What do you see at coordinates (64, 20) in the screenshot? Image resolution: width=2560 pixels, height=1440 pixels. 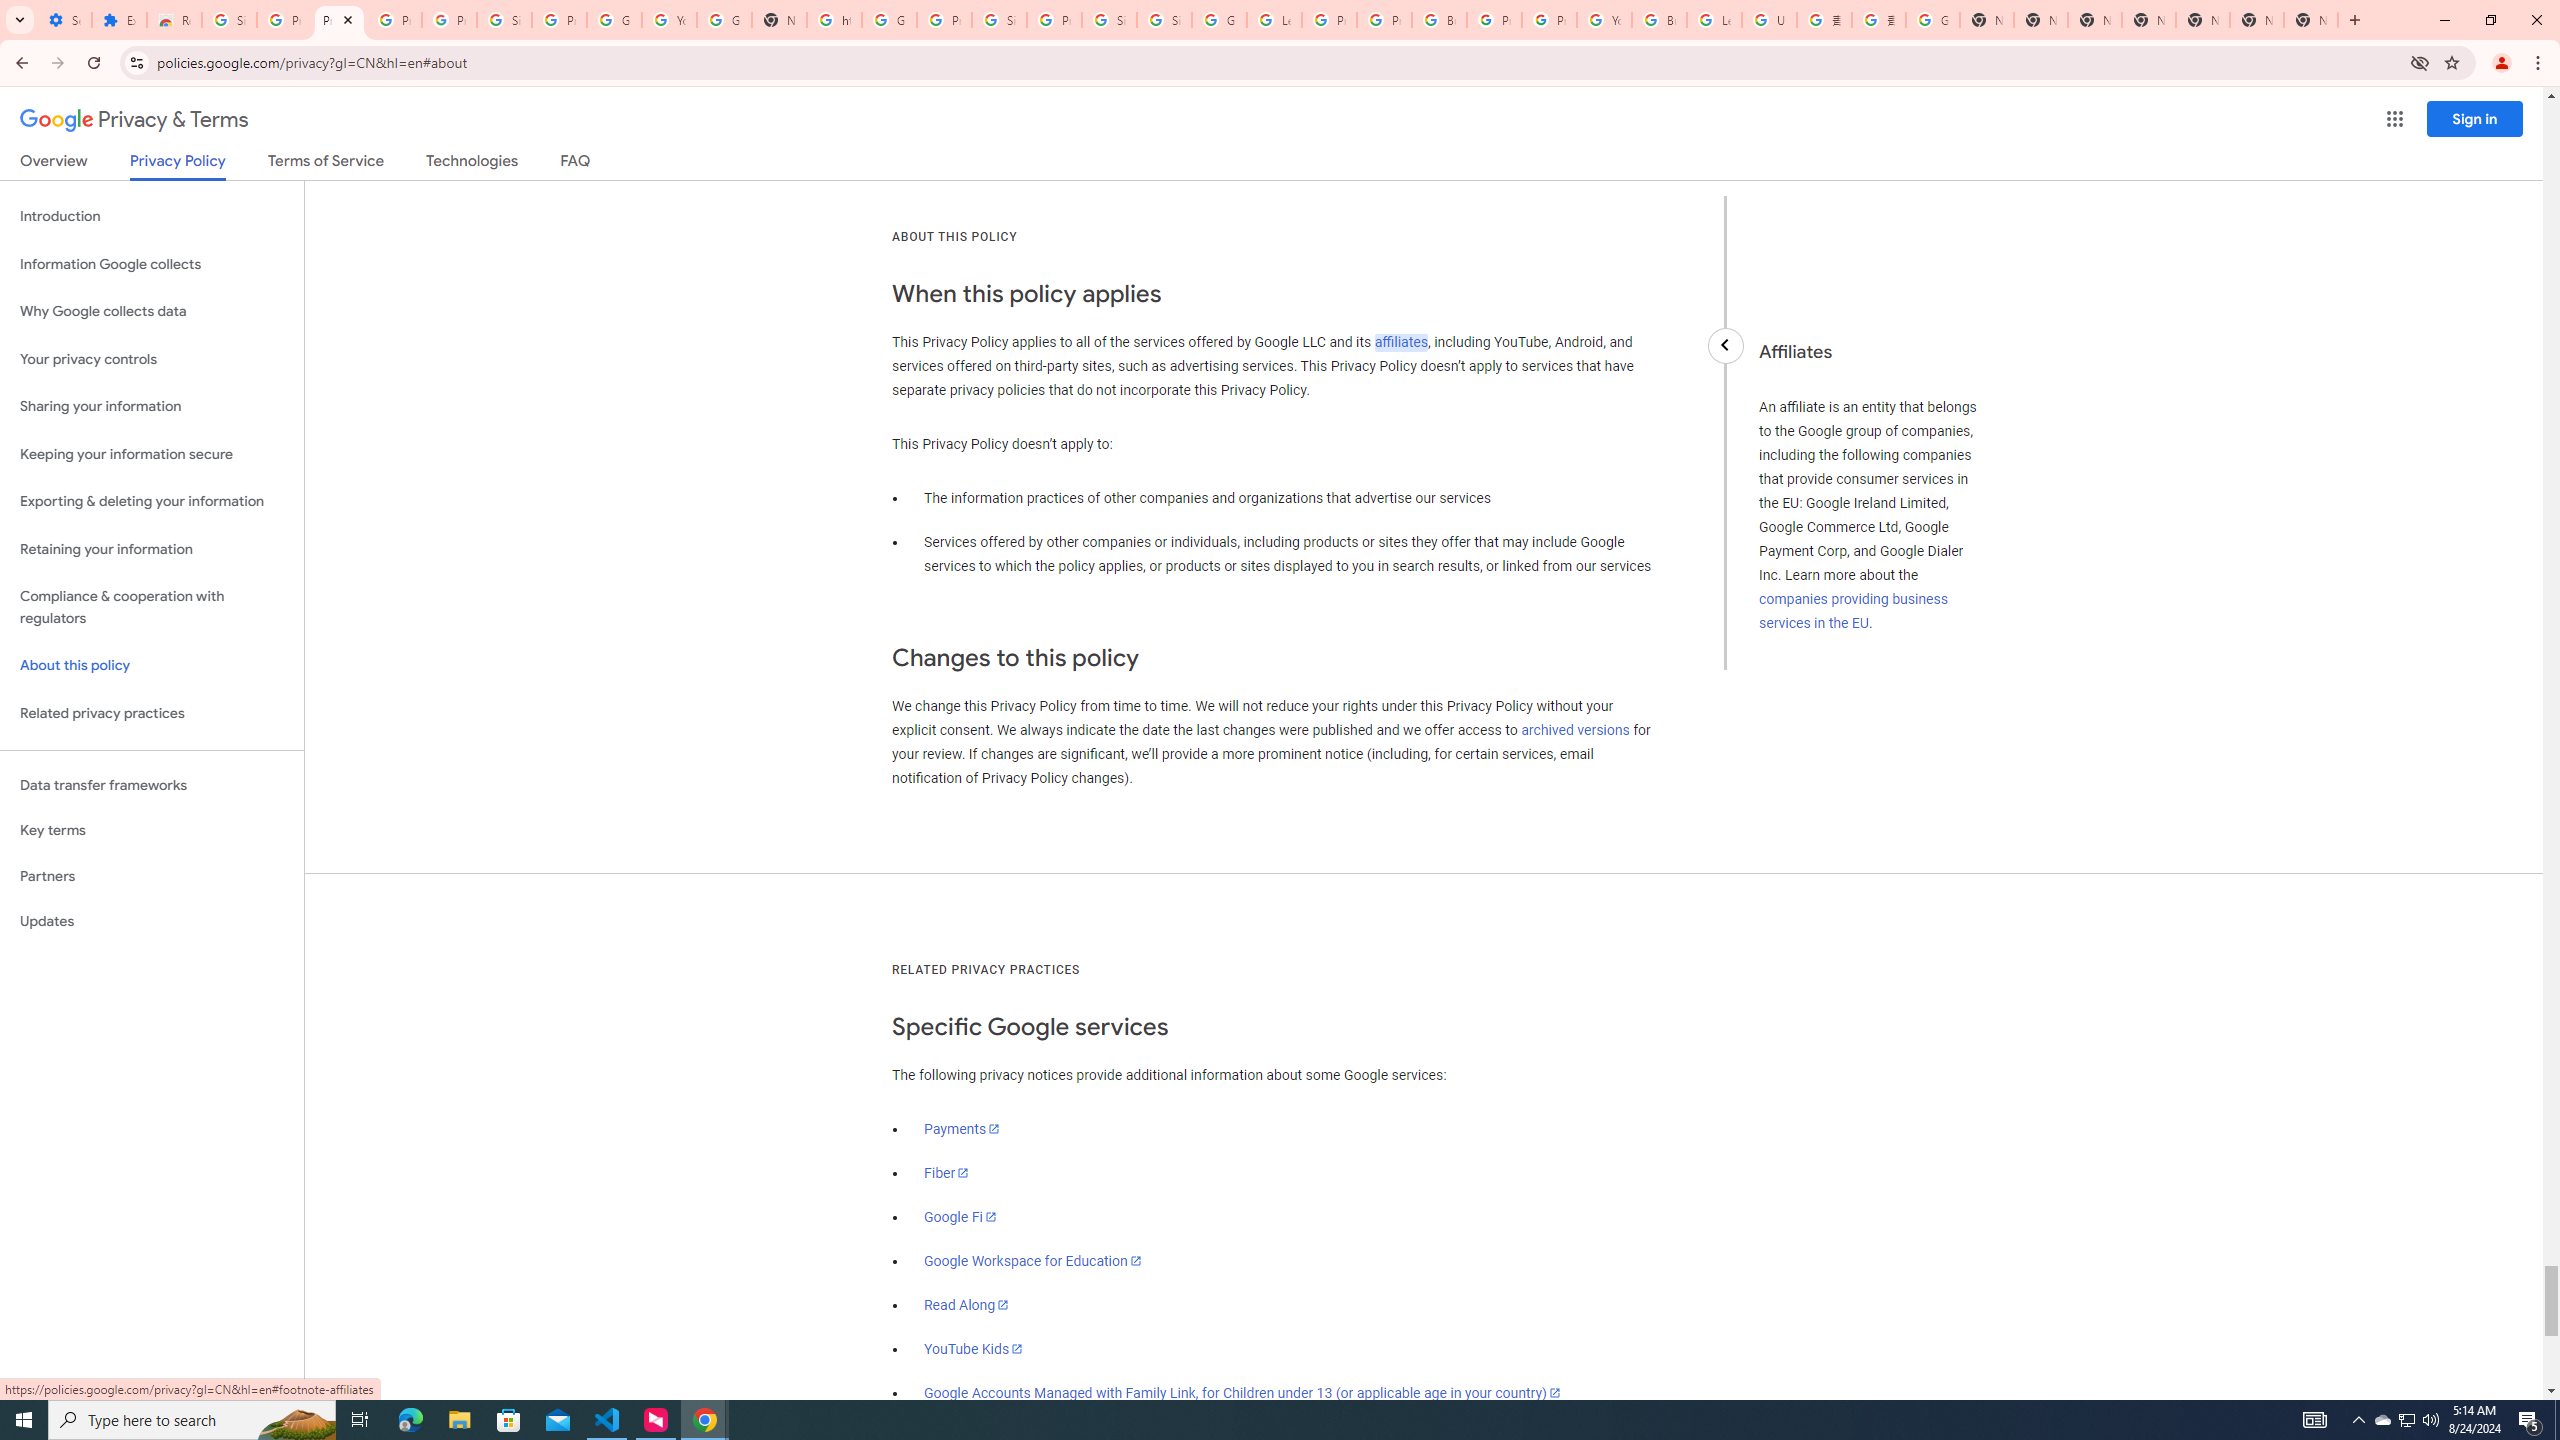 I see `Settings - On startup` at bounding box center [64, 20].